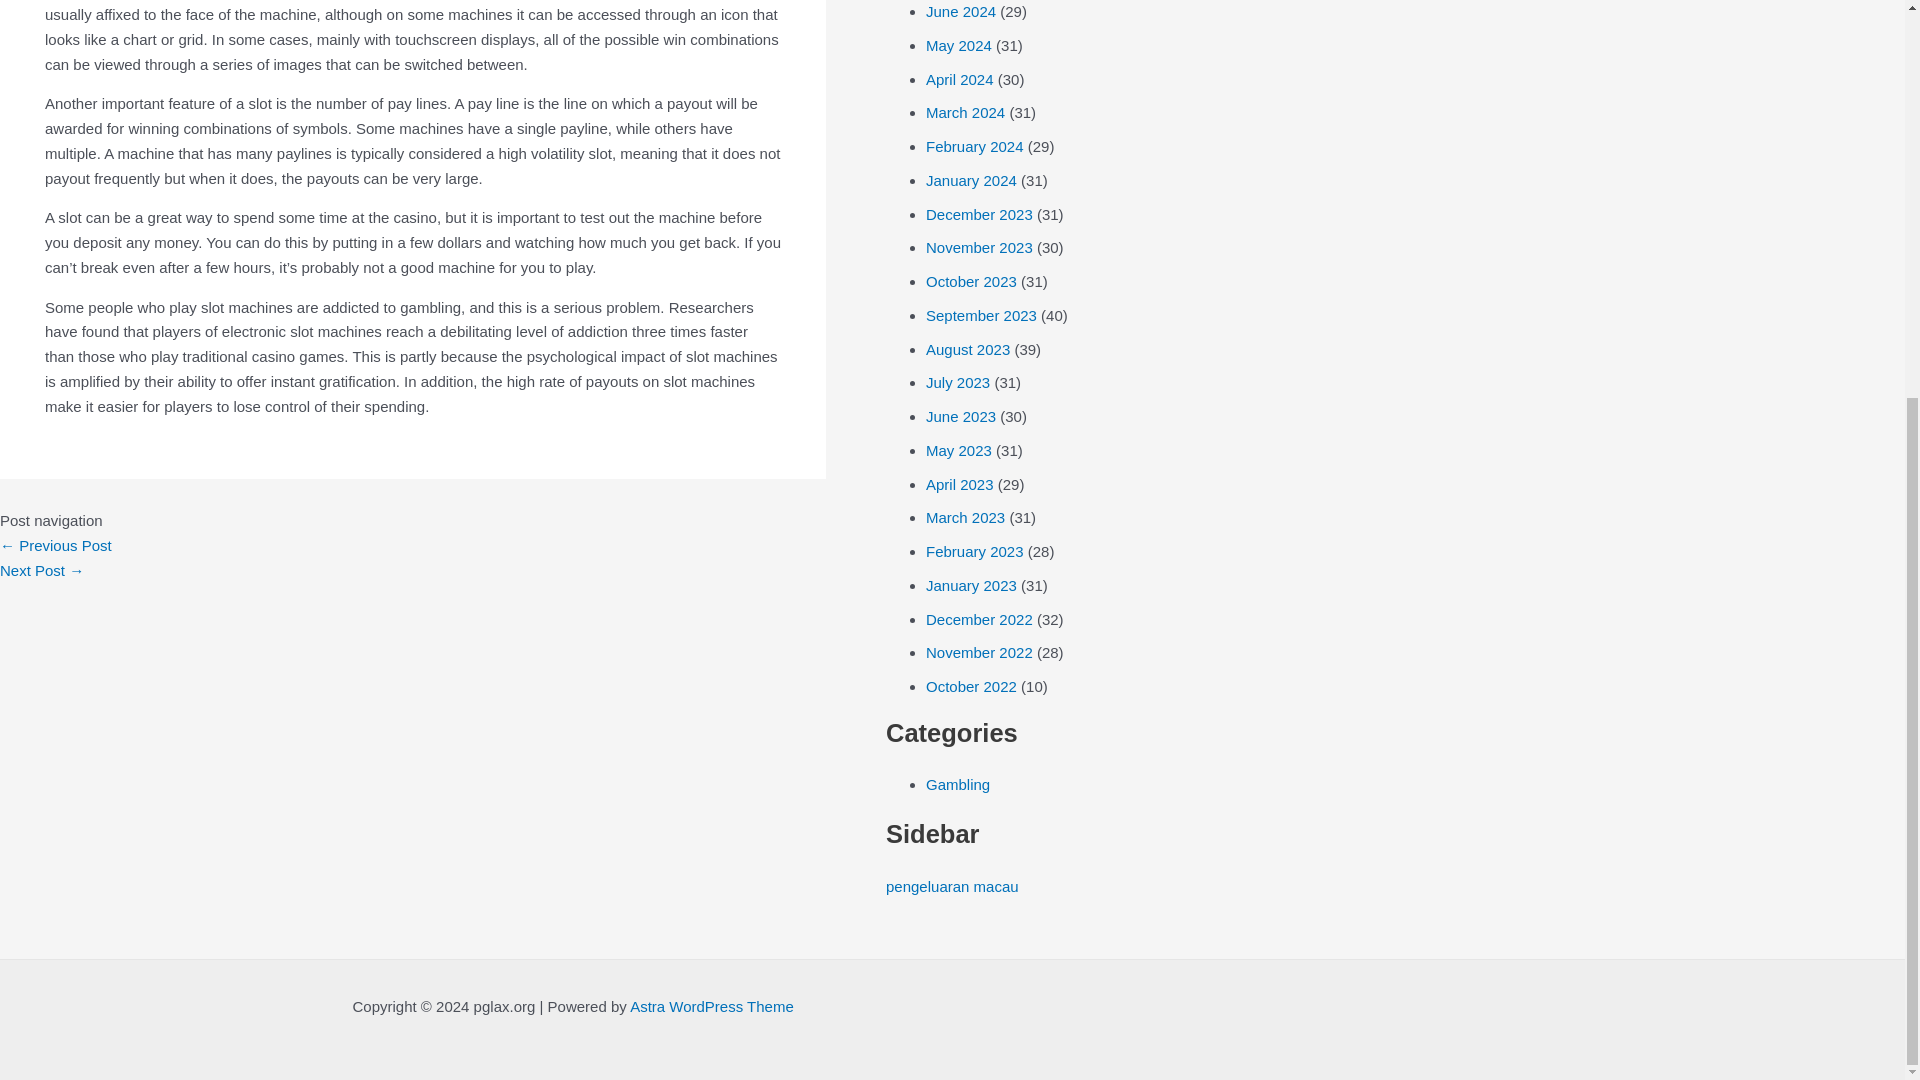  I want to click on June 2023, so click(960, 416).